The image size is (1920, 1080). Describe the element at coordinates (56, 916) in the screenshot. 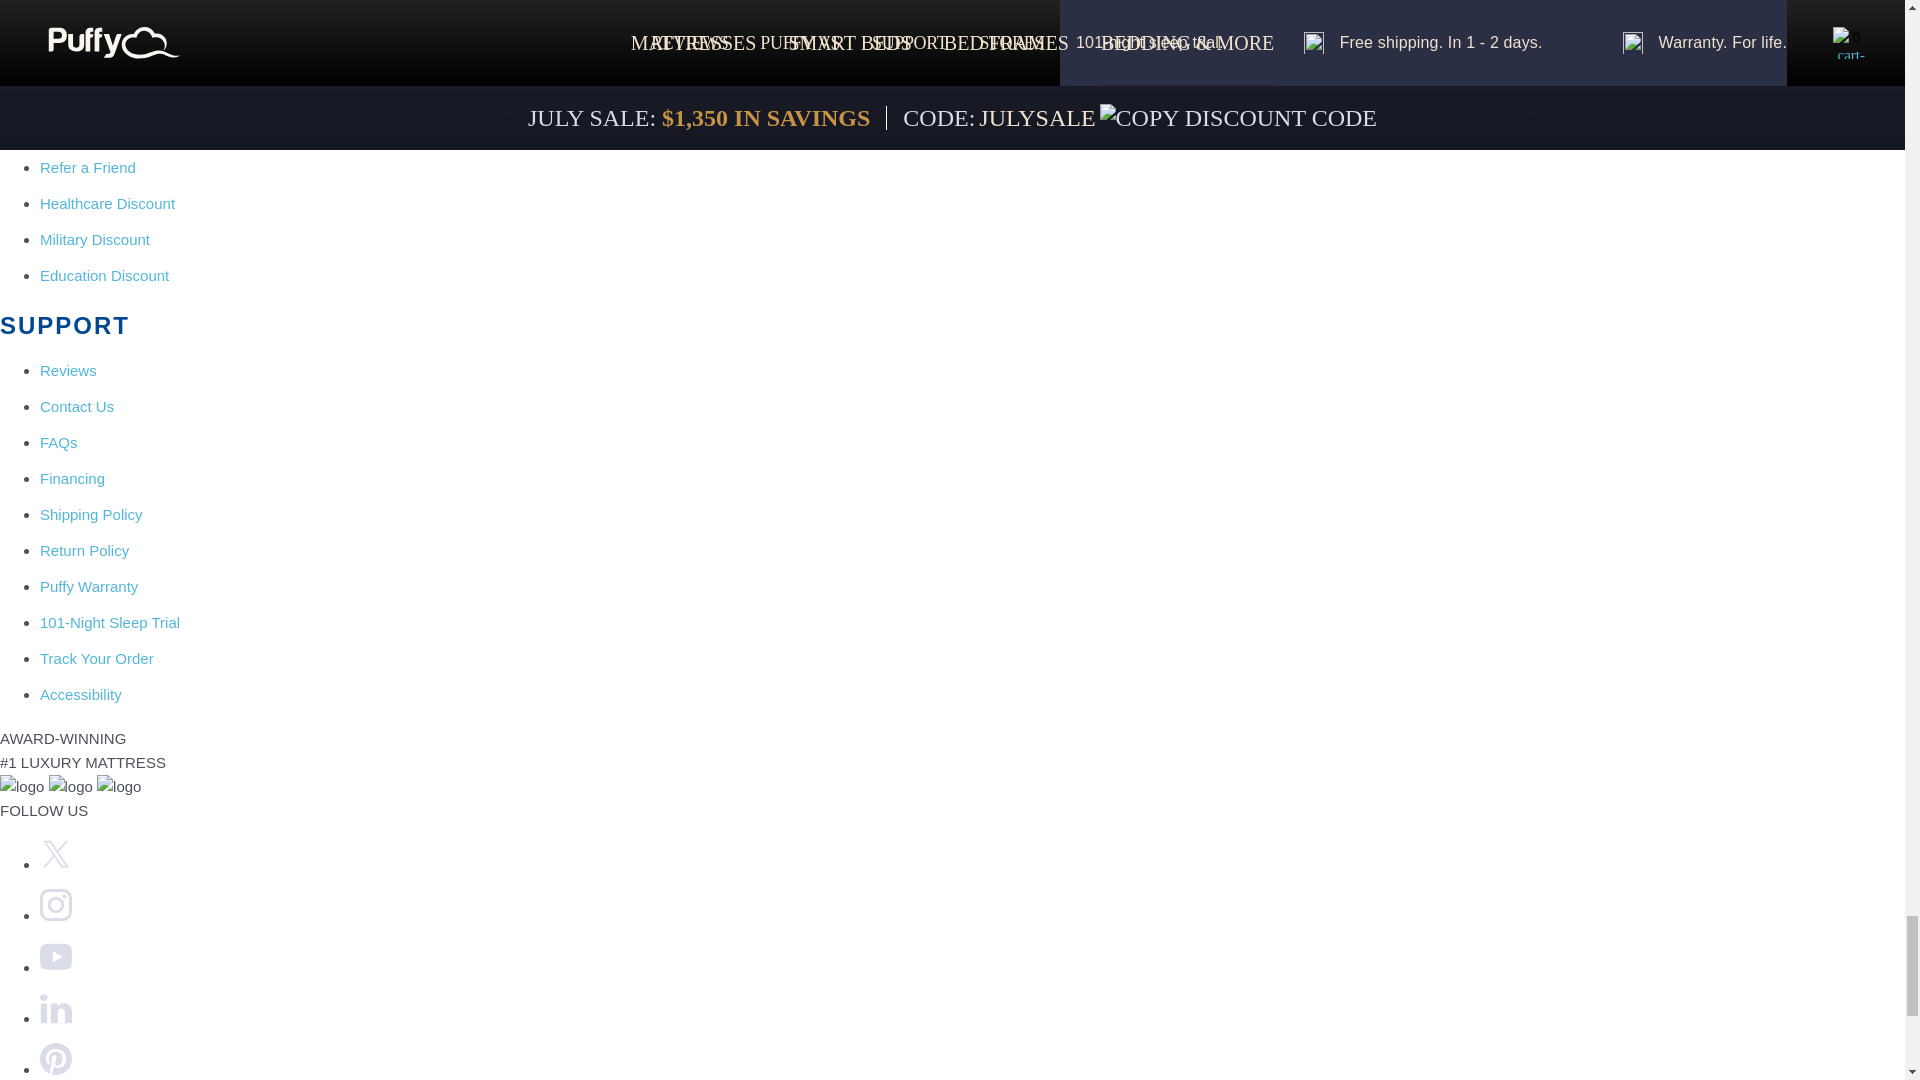

I see `Puffy Mattress on Instagram` at that location.